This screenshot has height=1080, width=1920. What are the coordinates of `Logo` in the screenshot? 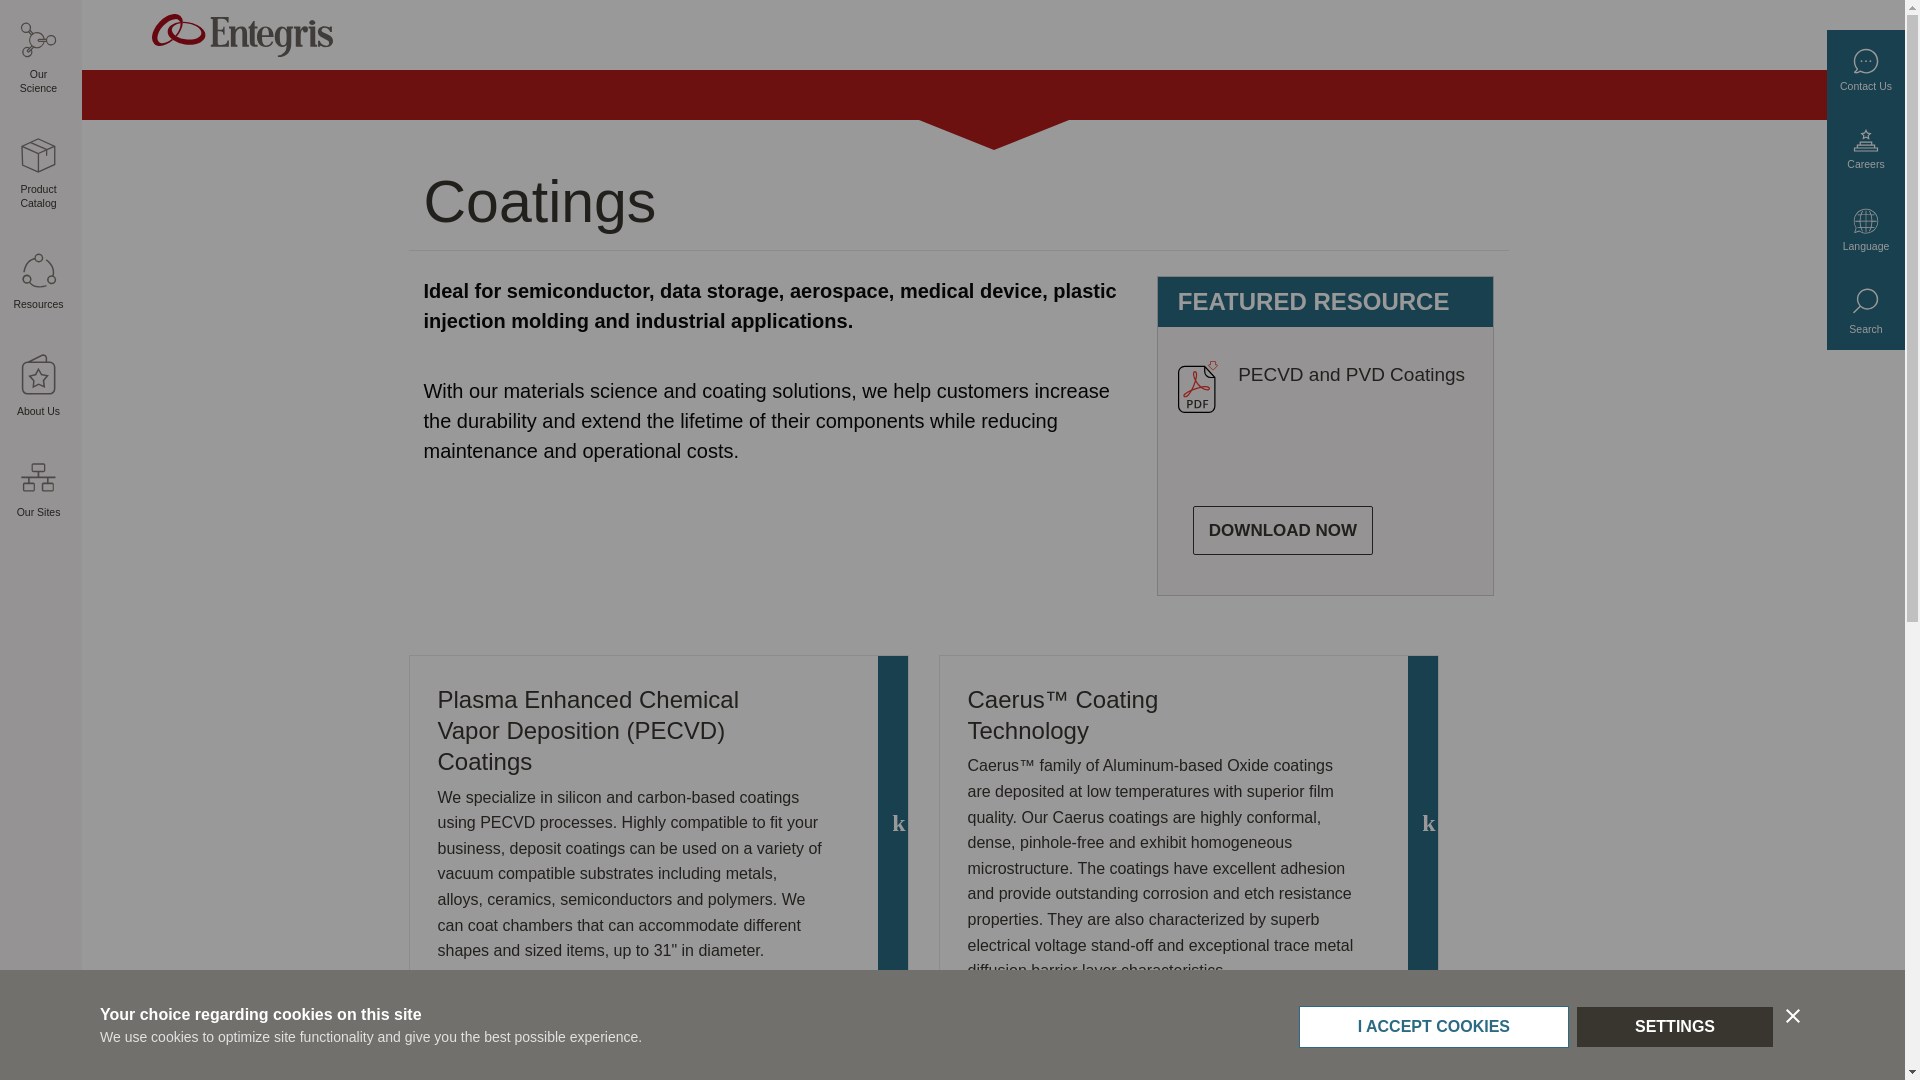 It's located at (242, 30).